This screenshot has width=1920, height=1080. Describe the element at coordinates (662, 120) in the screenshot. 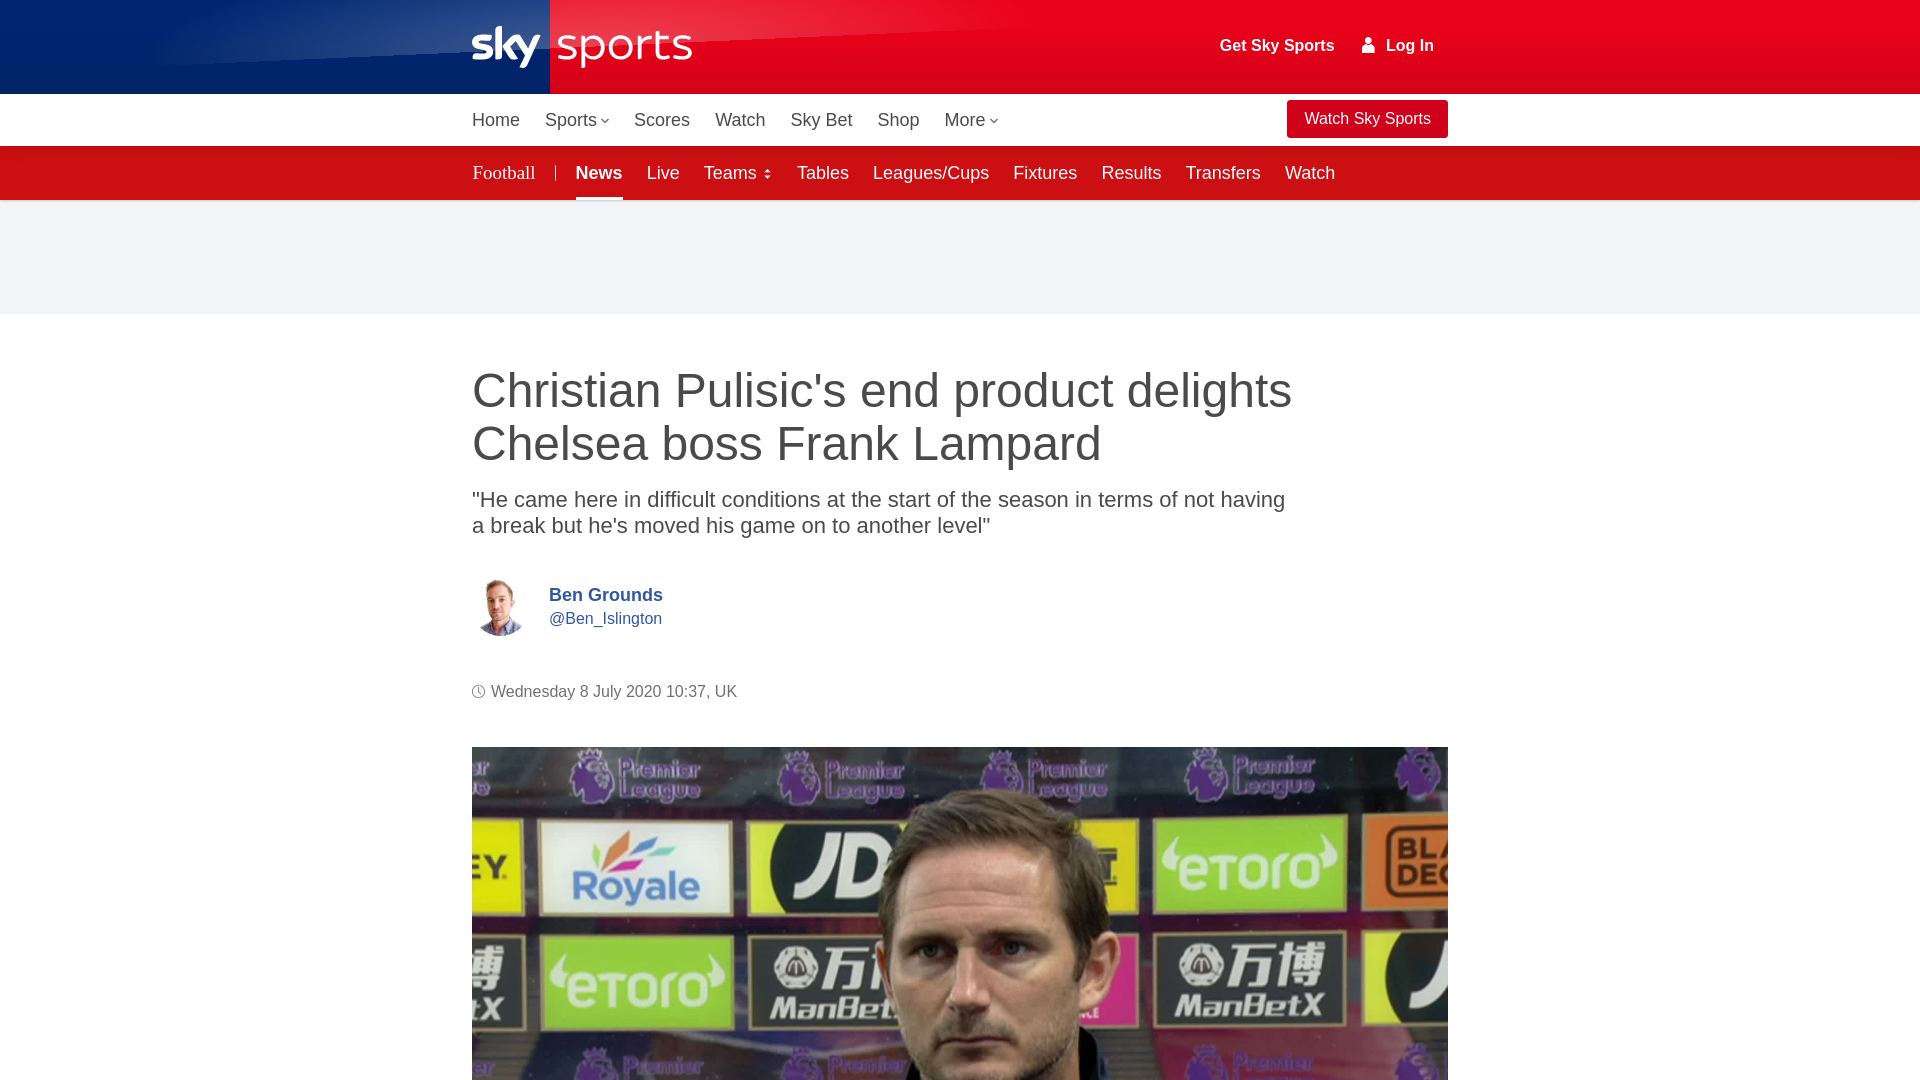

I see `Scores` at that location.